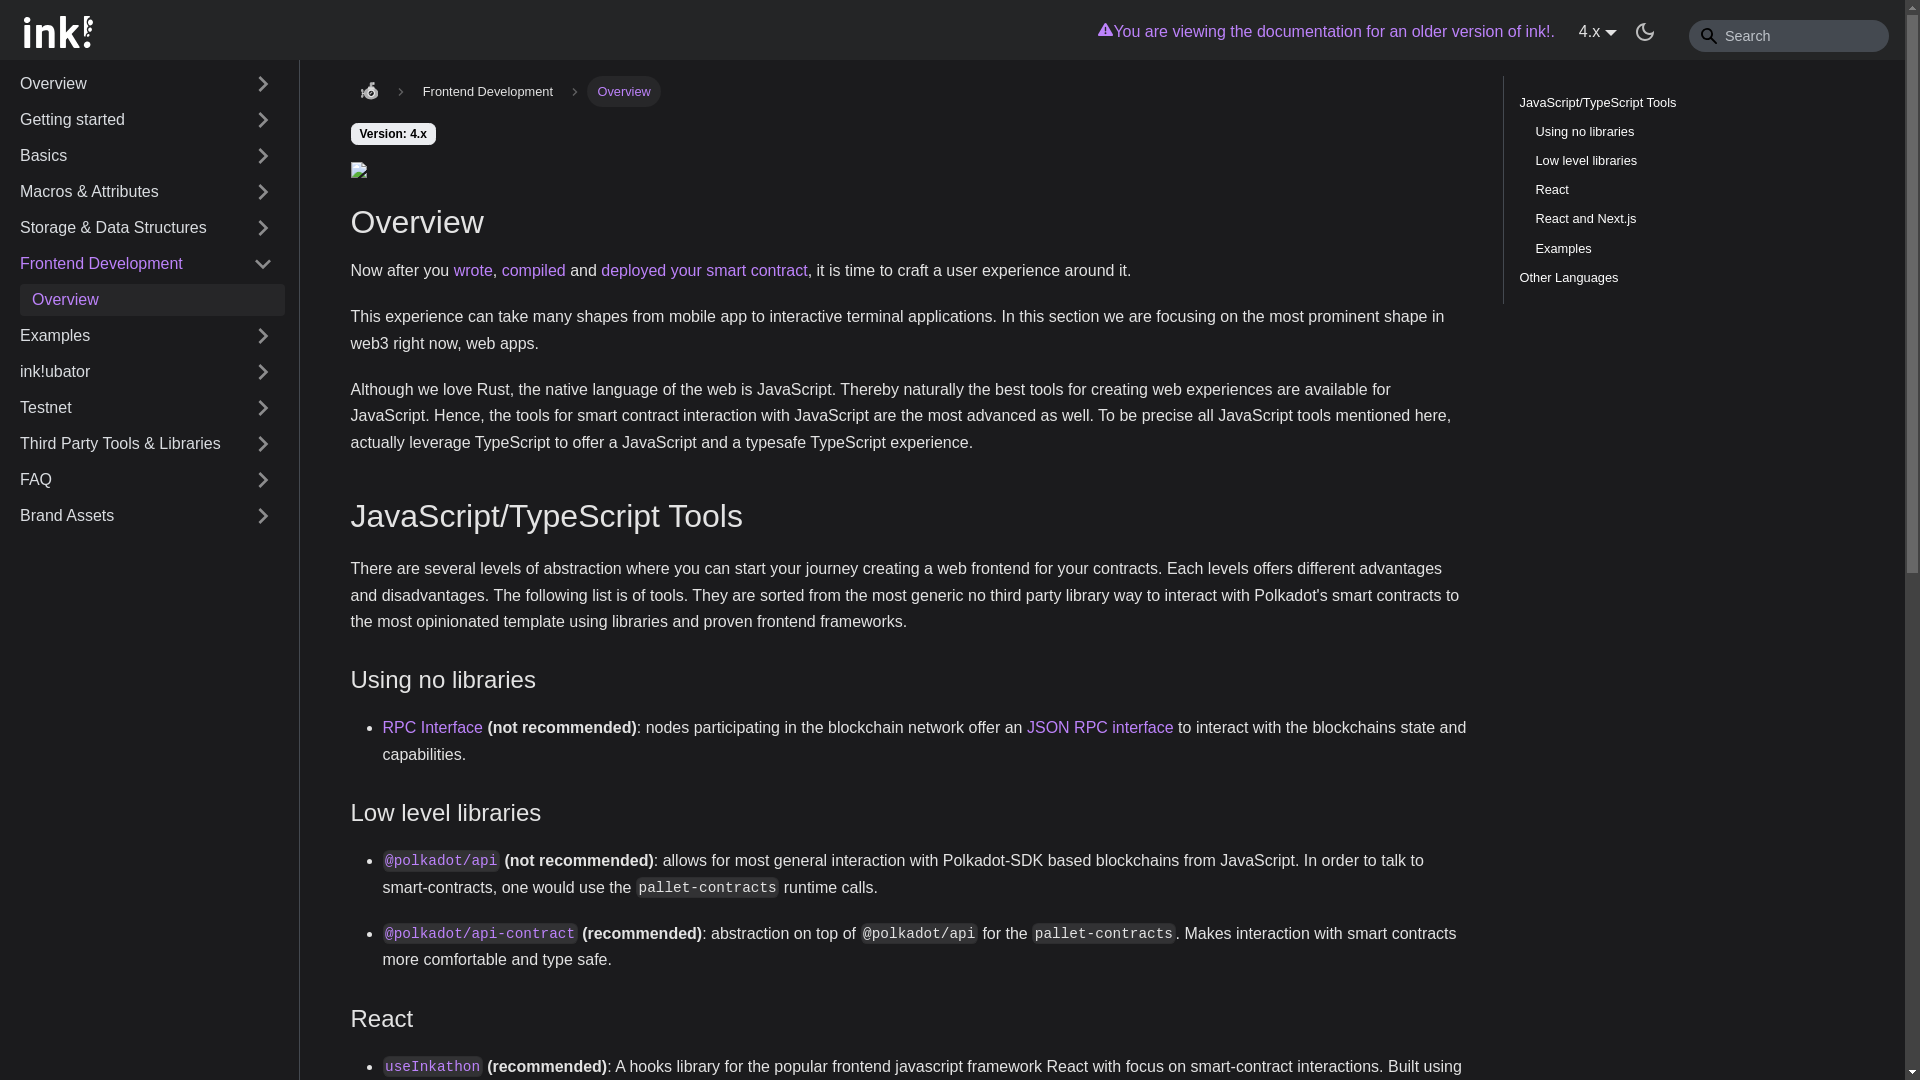 The width and height of the screenshot is (1920, 1080). Describe the element at coordinates (146, 264) in the screenshot. I see `Frontend Development` at that location.